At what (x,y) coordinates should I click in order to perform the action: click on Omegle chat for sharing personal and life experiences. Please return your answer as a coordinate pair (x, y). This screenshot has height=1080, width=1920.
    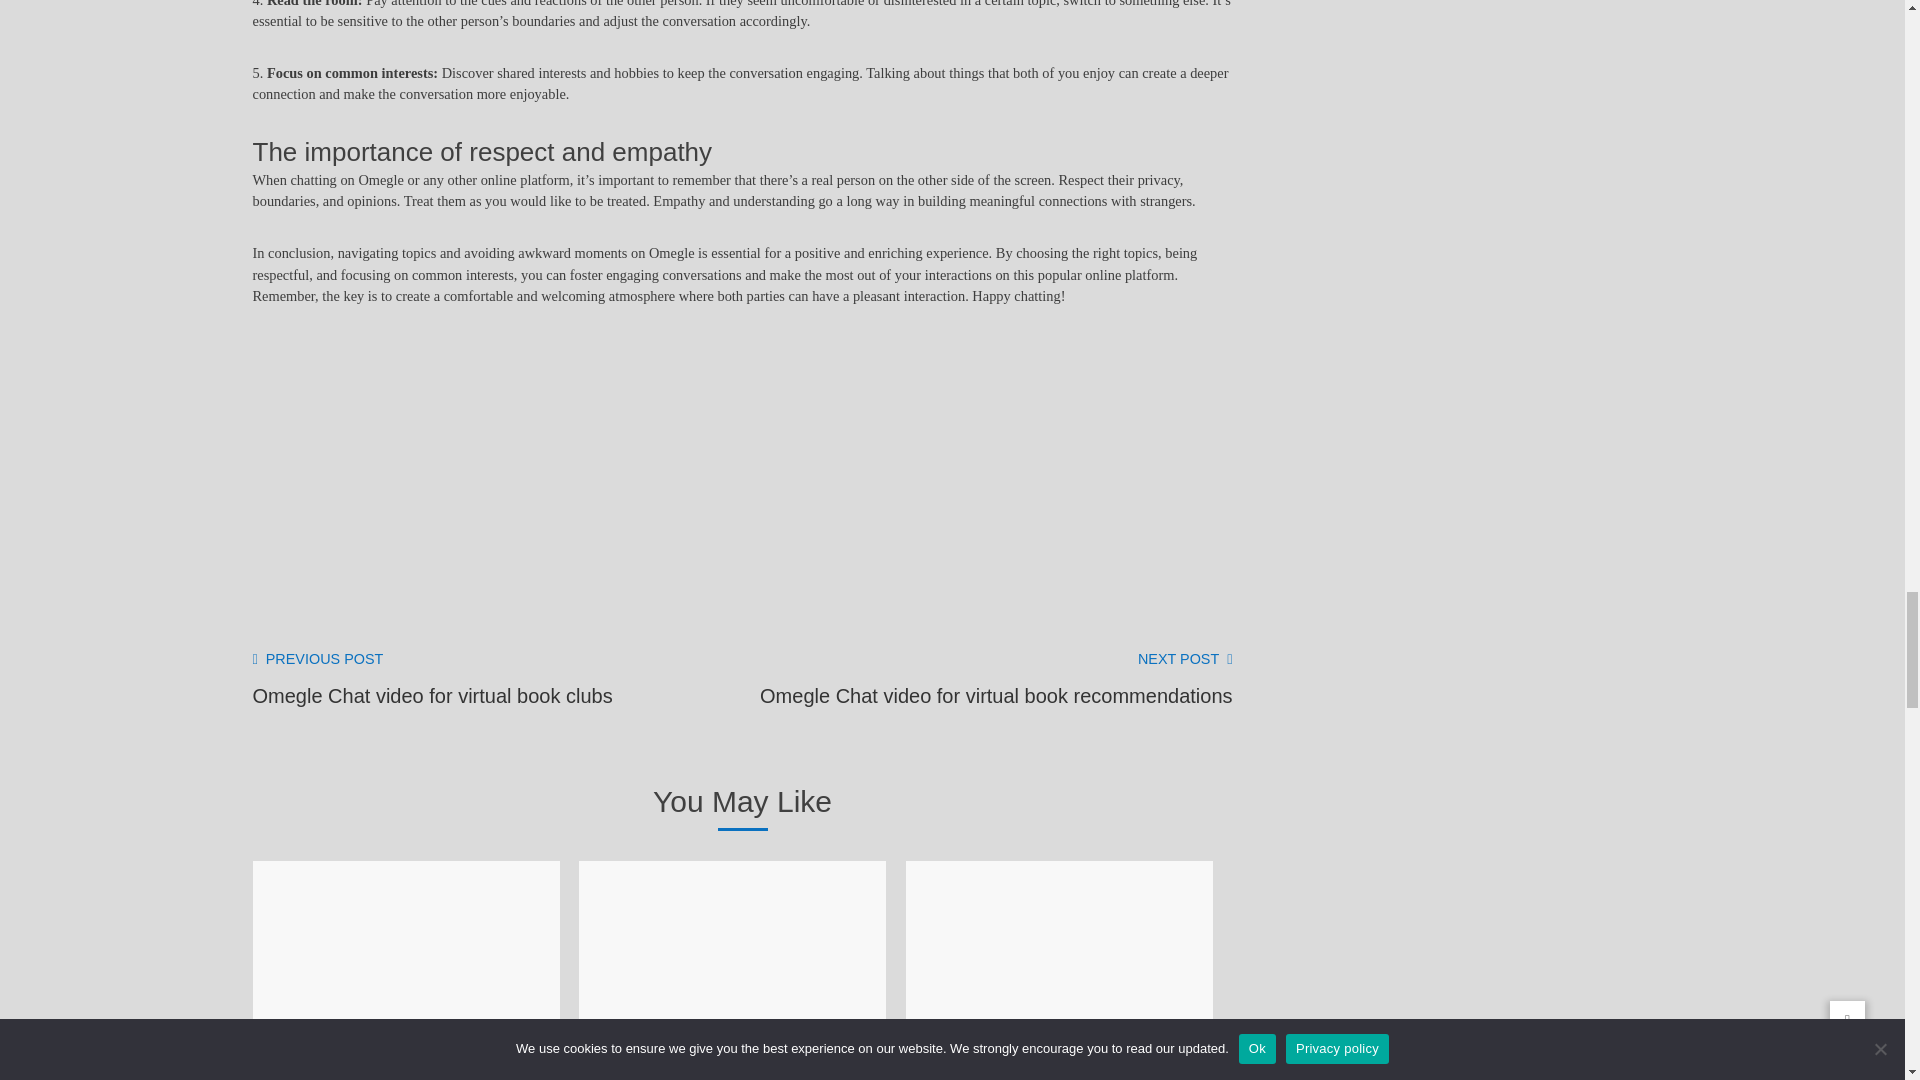
    Looking at the image, I should click on (733, 1076).